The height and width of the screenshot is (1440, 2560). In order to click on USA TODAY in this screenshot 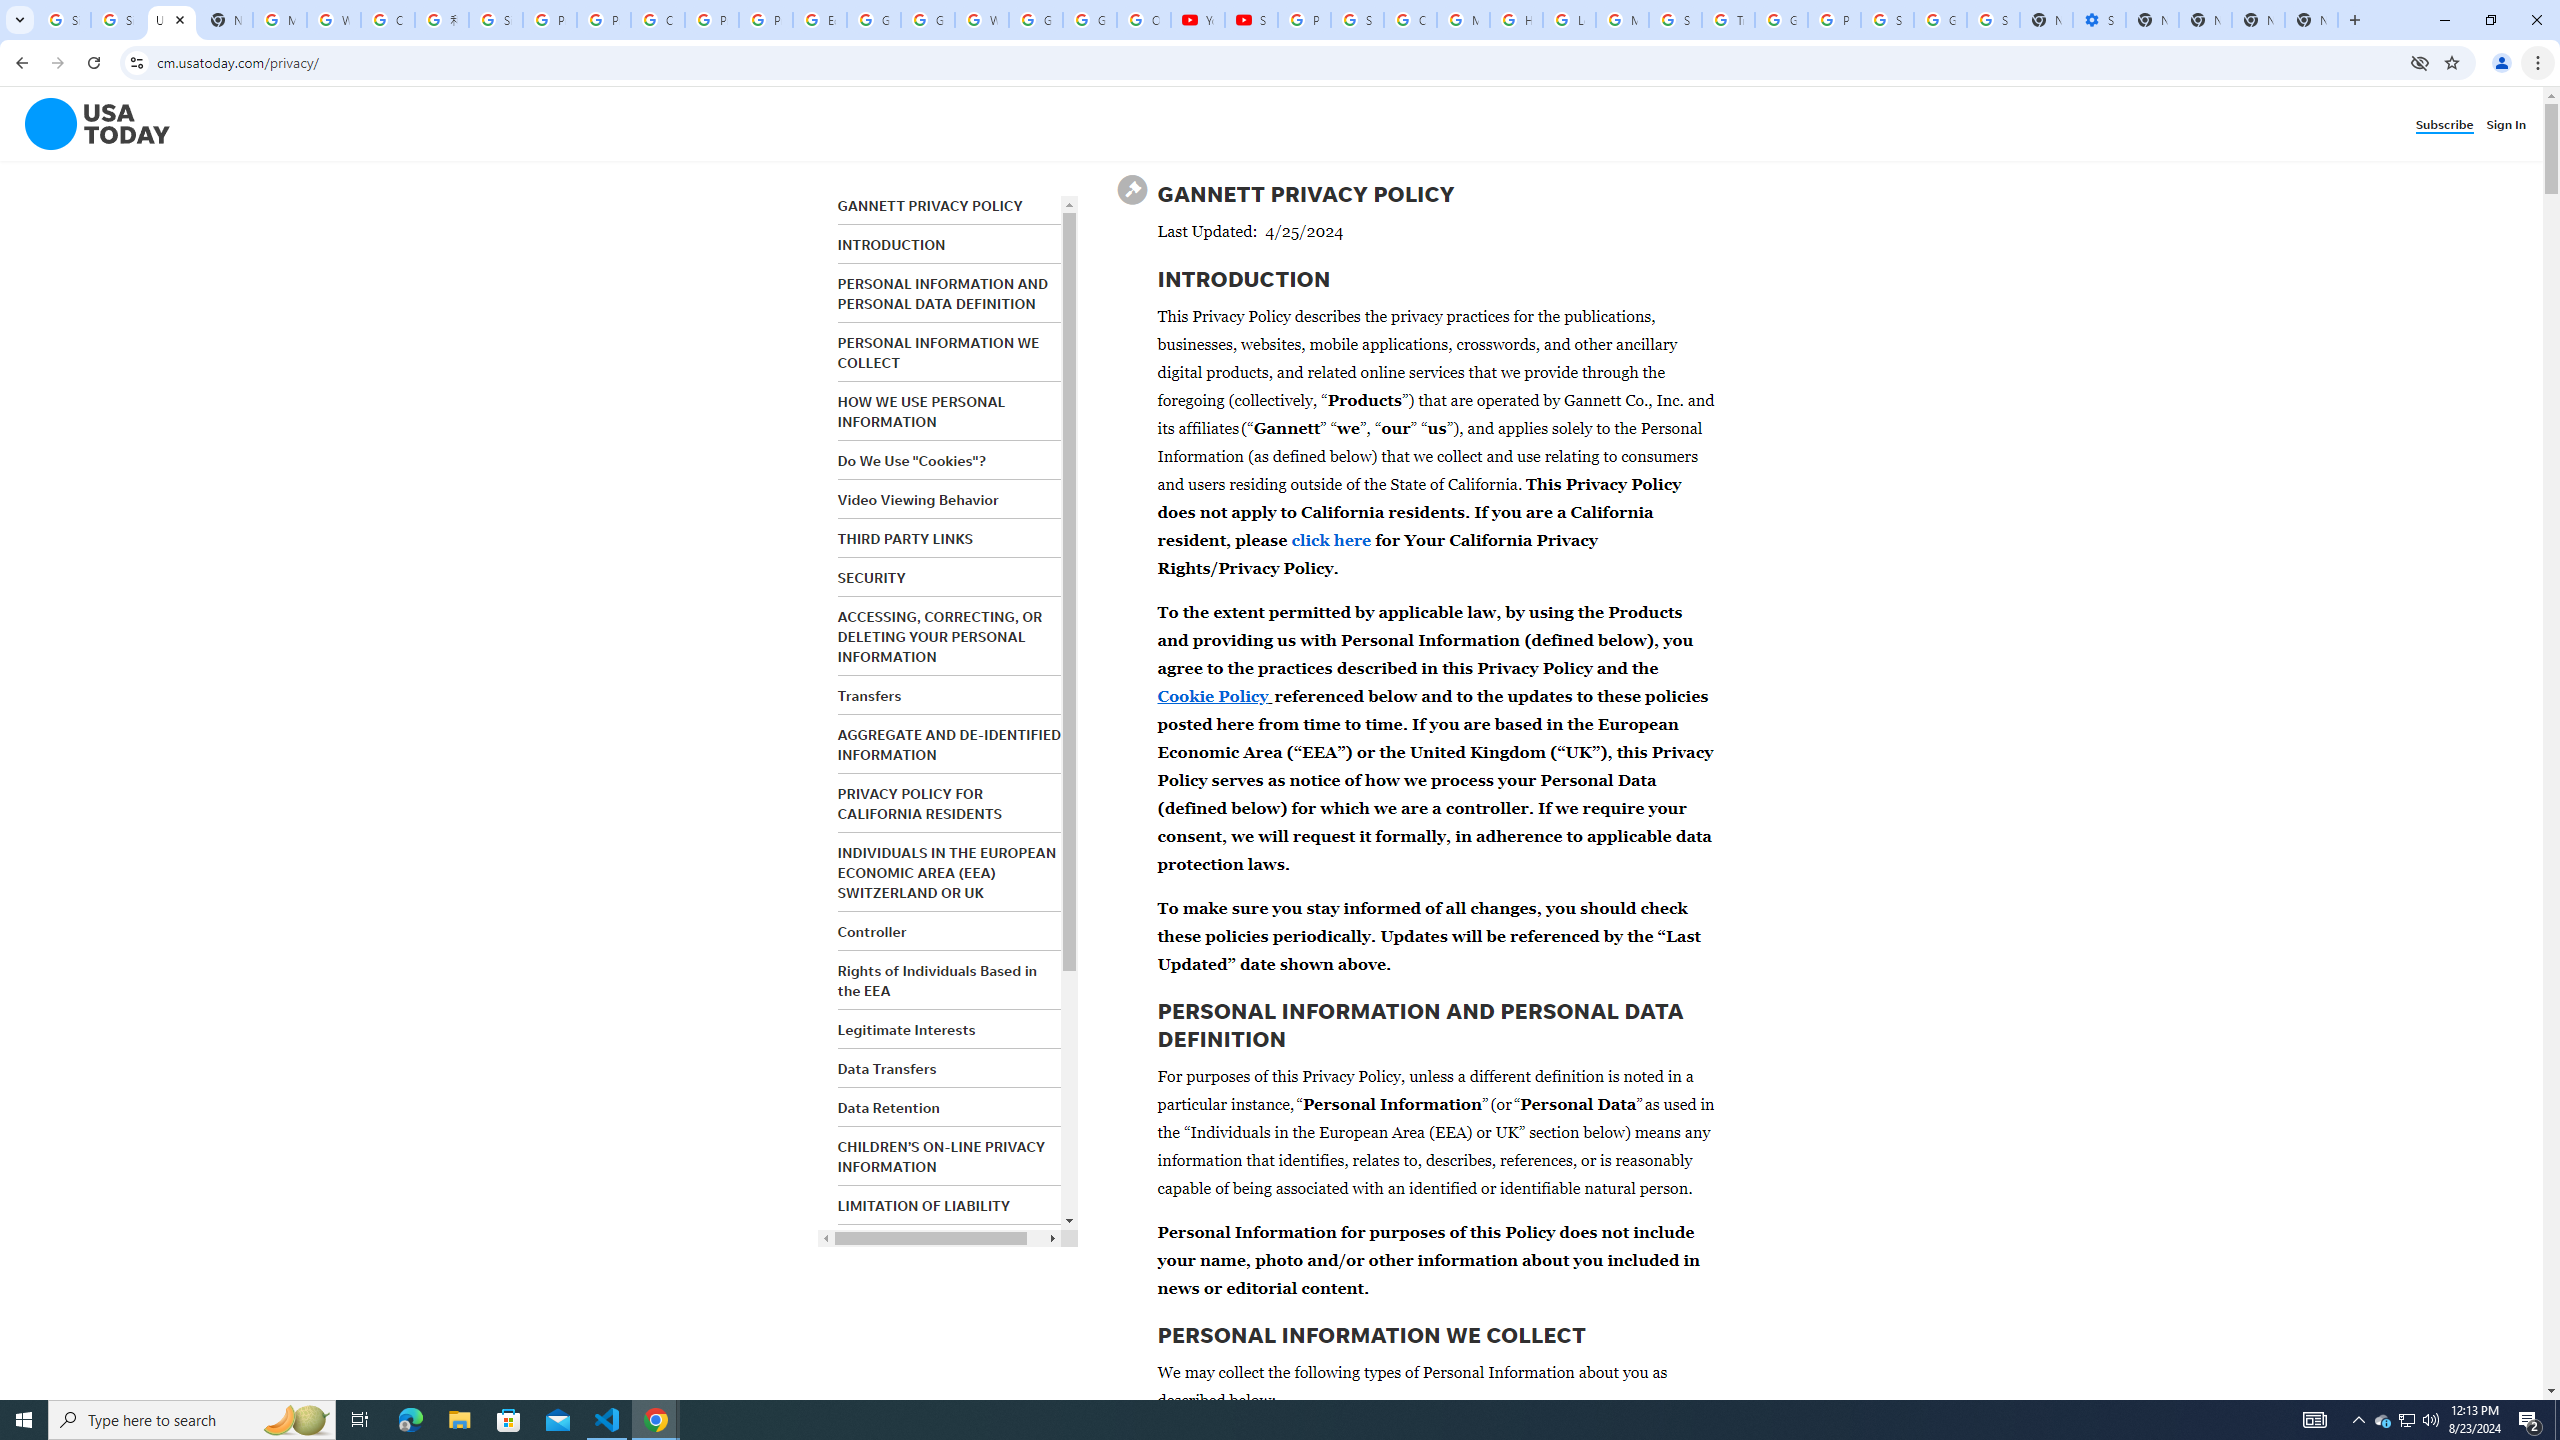, I will do `click(171, 20)`.